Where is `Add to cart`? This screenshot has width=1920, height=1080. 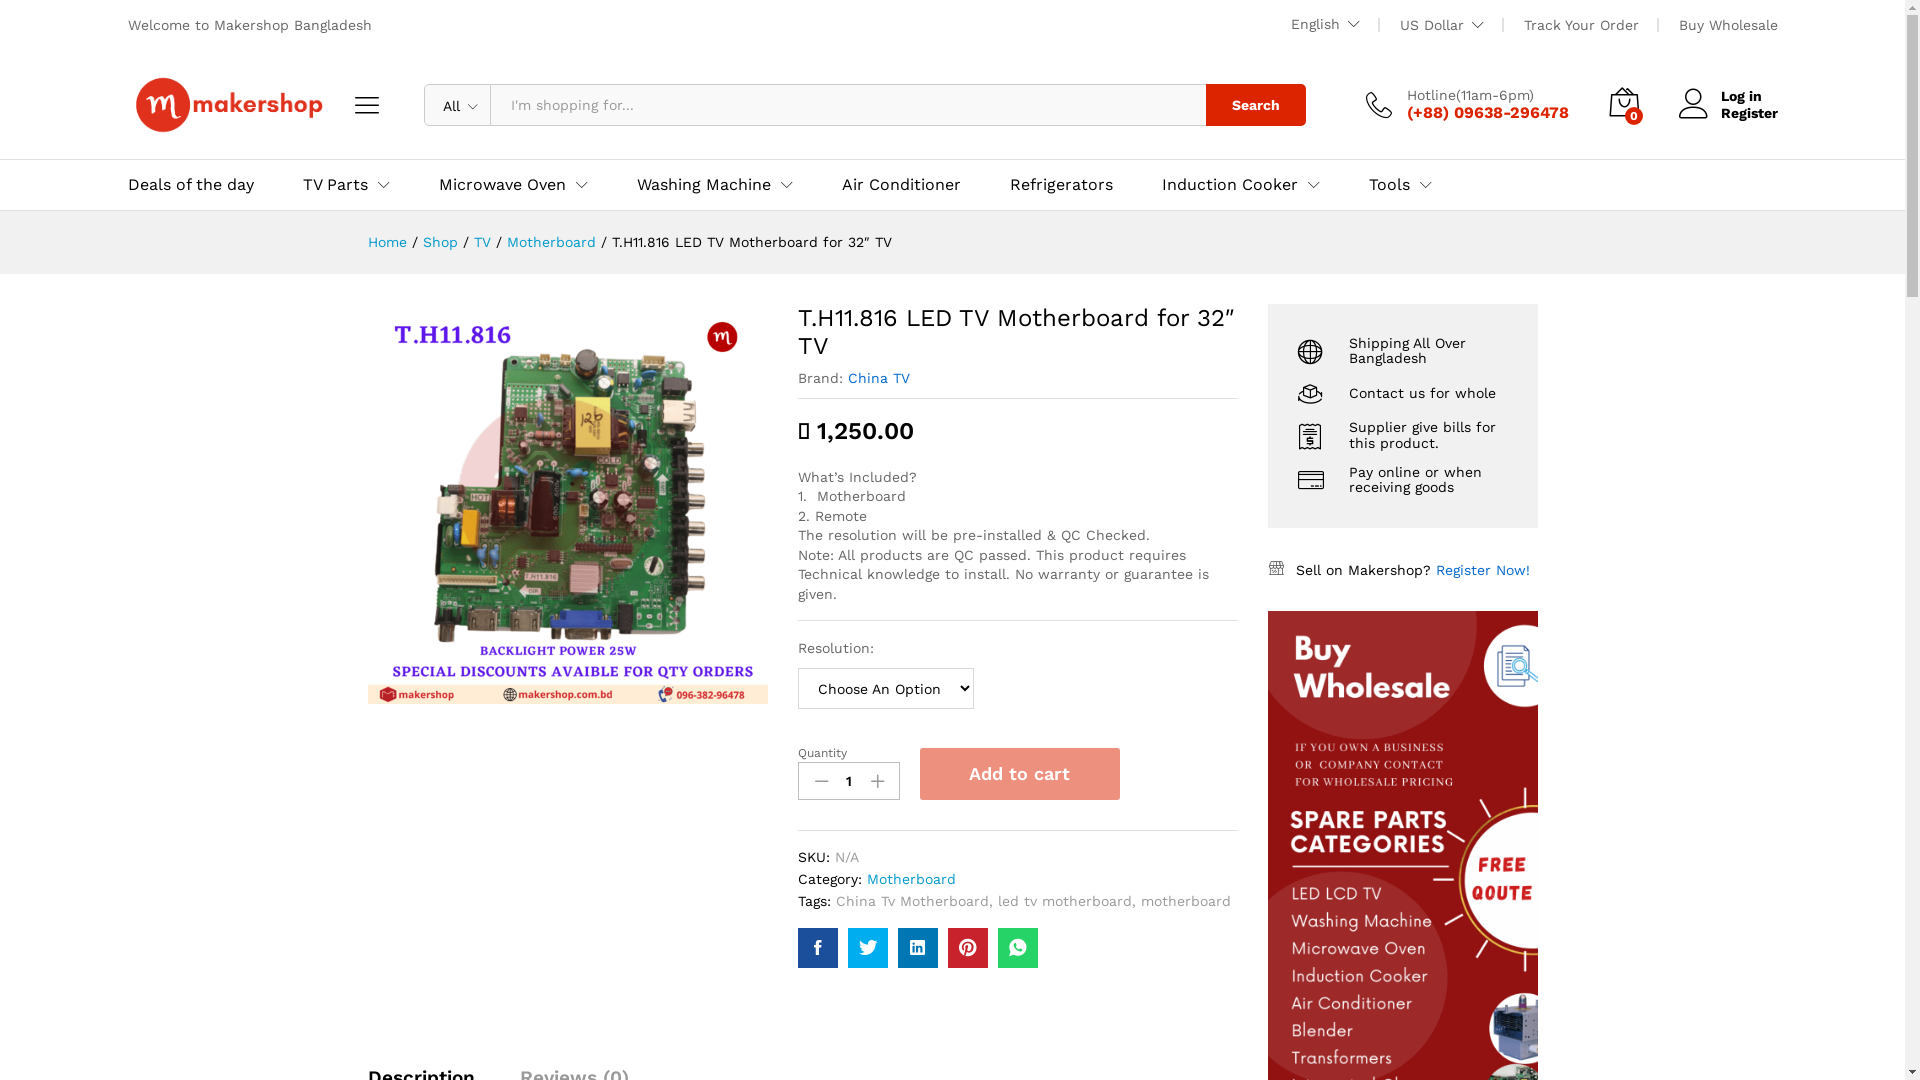 Add to cart is located at coordinates (1020, 774).